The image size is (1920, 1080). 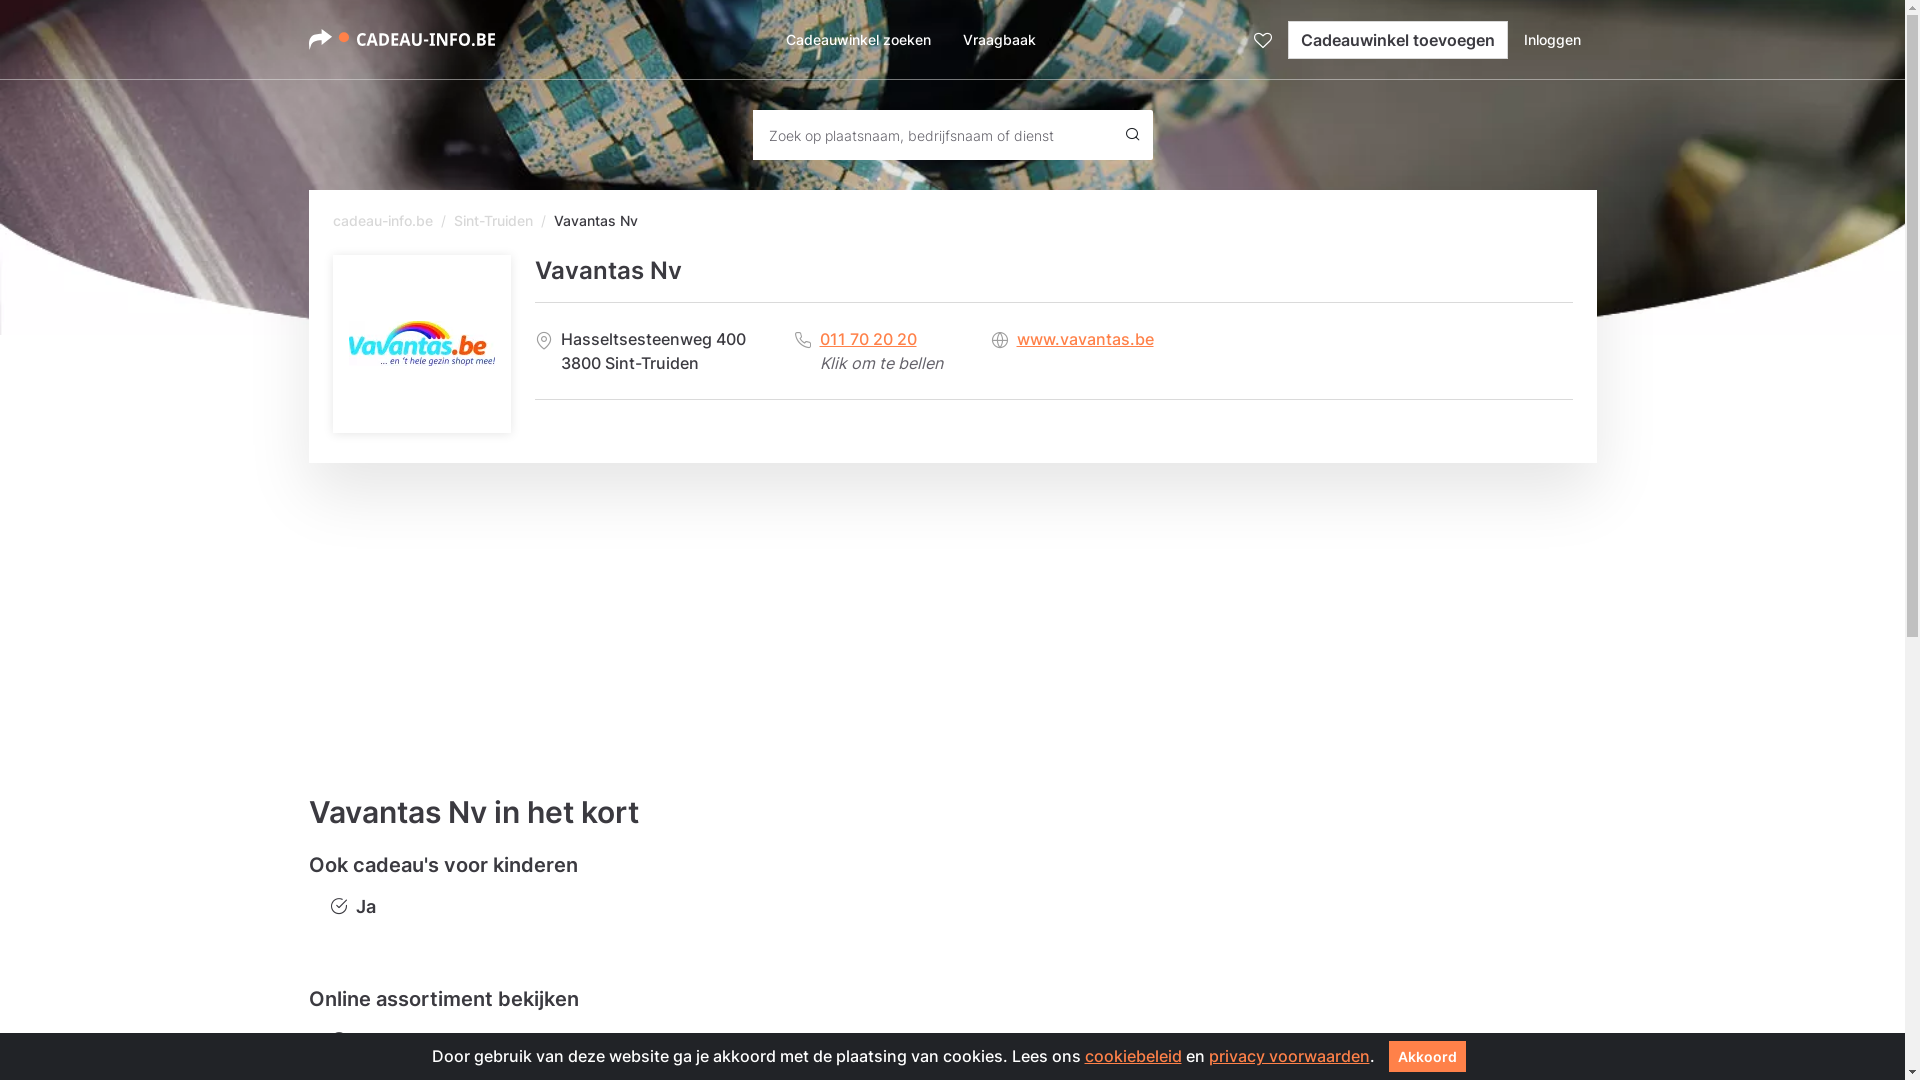 What do you see at coordinates (1000, 40) in the screenshot?
I see `Vraagbaak` at bounding box center [1000, 40].